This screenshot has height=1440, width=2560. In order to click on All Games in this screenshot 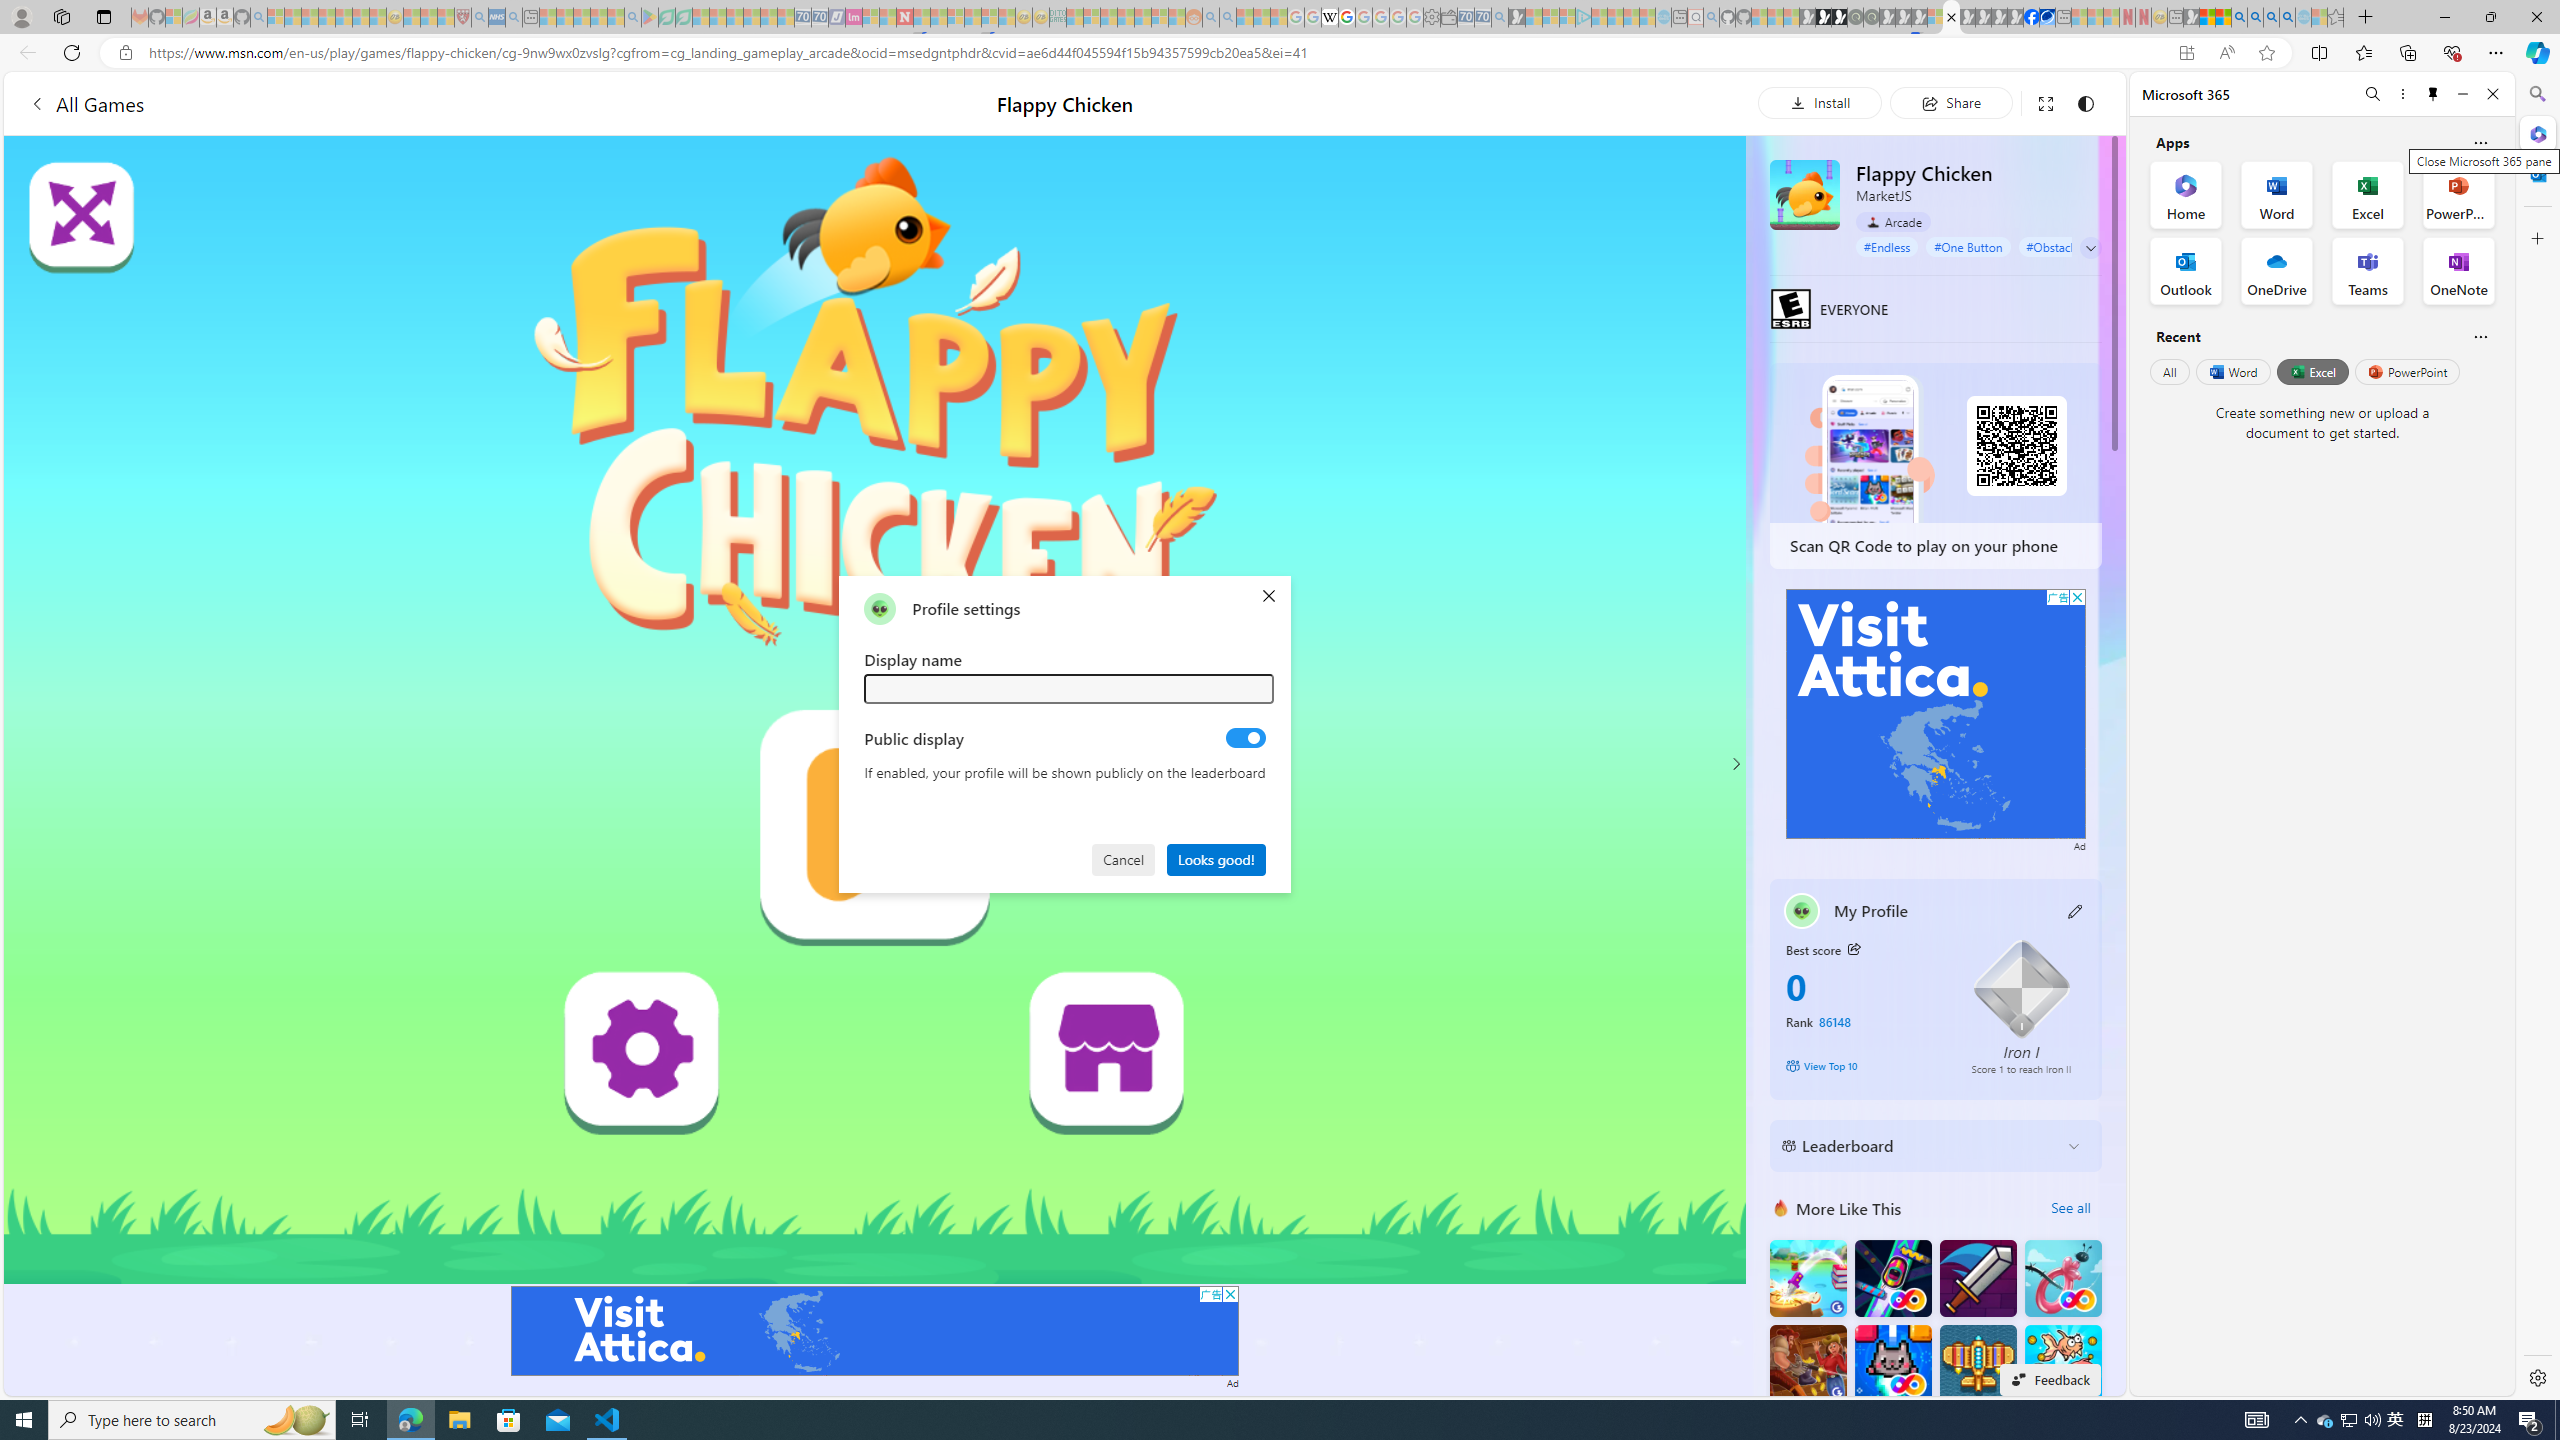, I will do `click(374, 103)`.